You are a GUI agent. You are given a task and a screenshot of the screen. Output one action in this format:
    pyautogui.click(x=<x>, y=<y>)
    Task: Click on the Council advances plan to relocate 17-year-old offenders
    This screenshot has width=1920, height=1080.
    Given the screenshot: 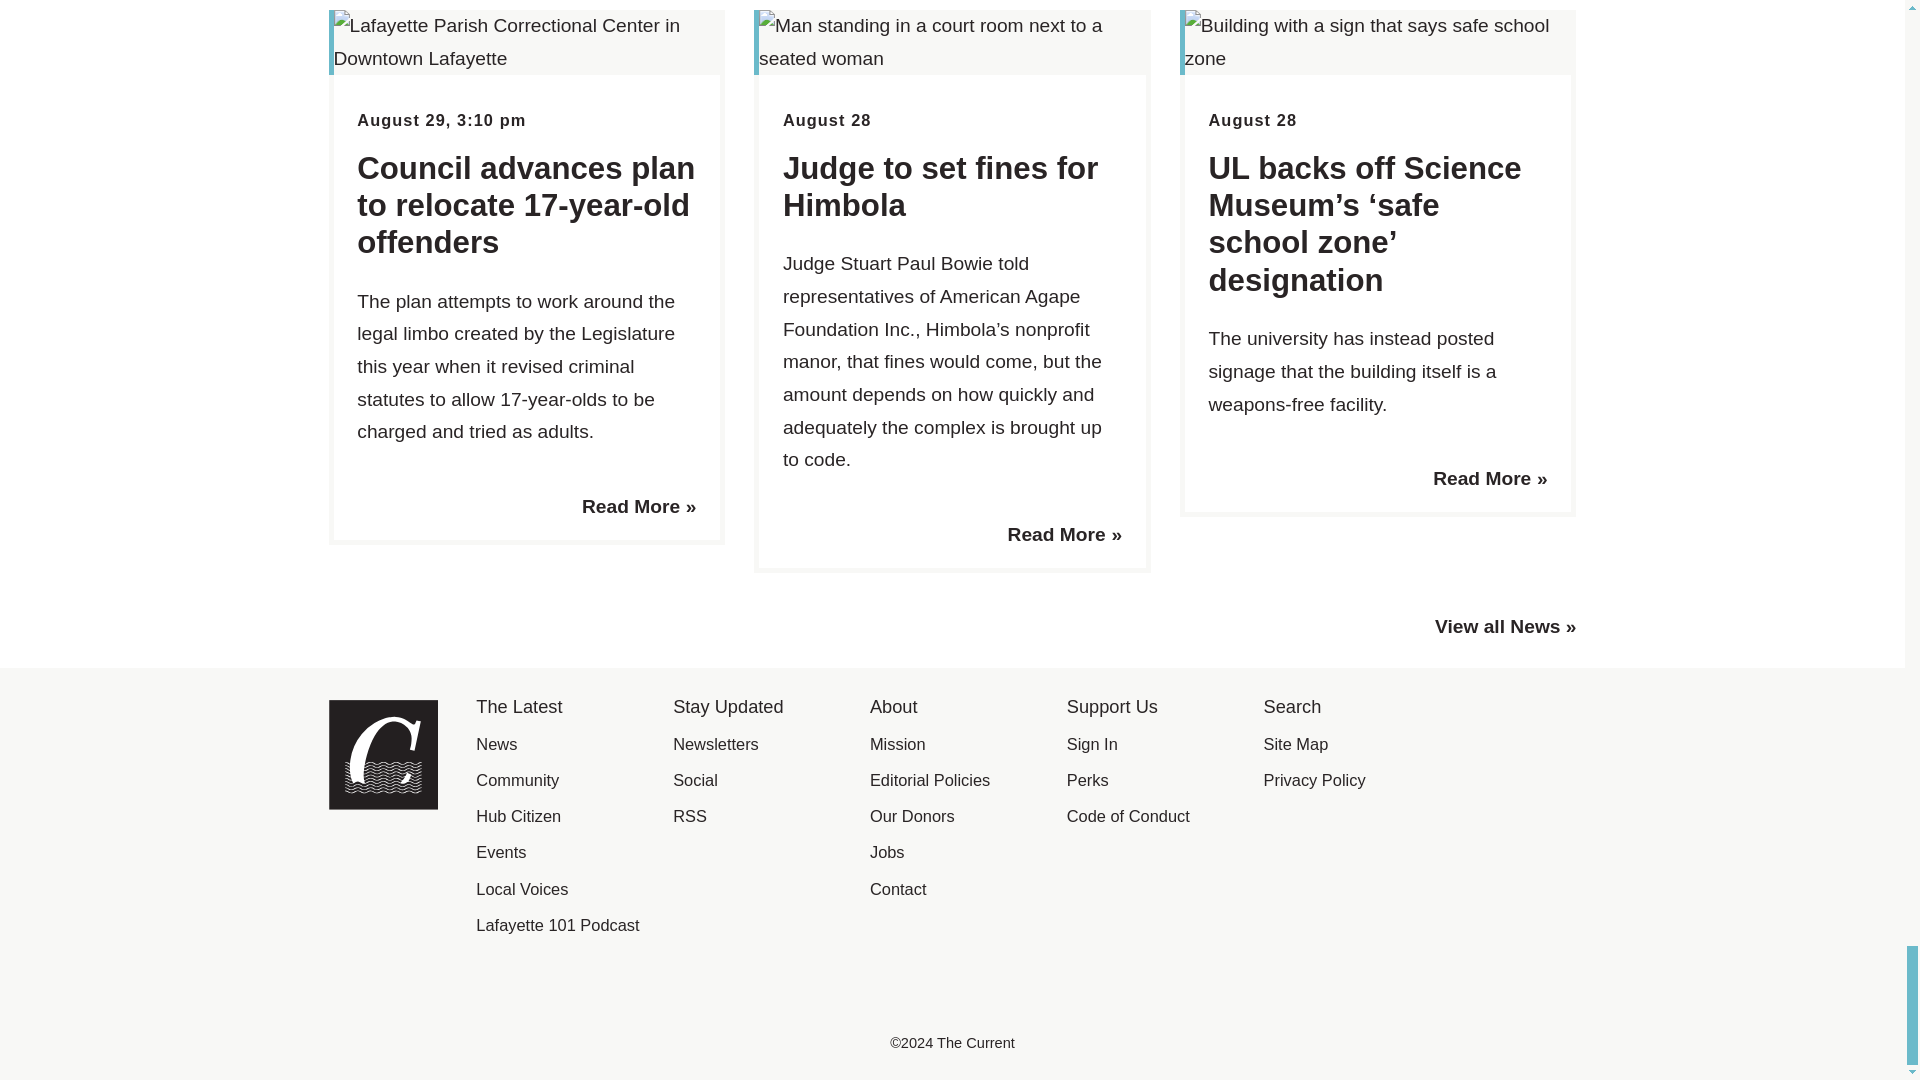 What is the action you would take?
    pyautogui.click(x=526, y=205)
    